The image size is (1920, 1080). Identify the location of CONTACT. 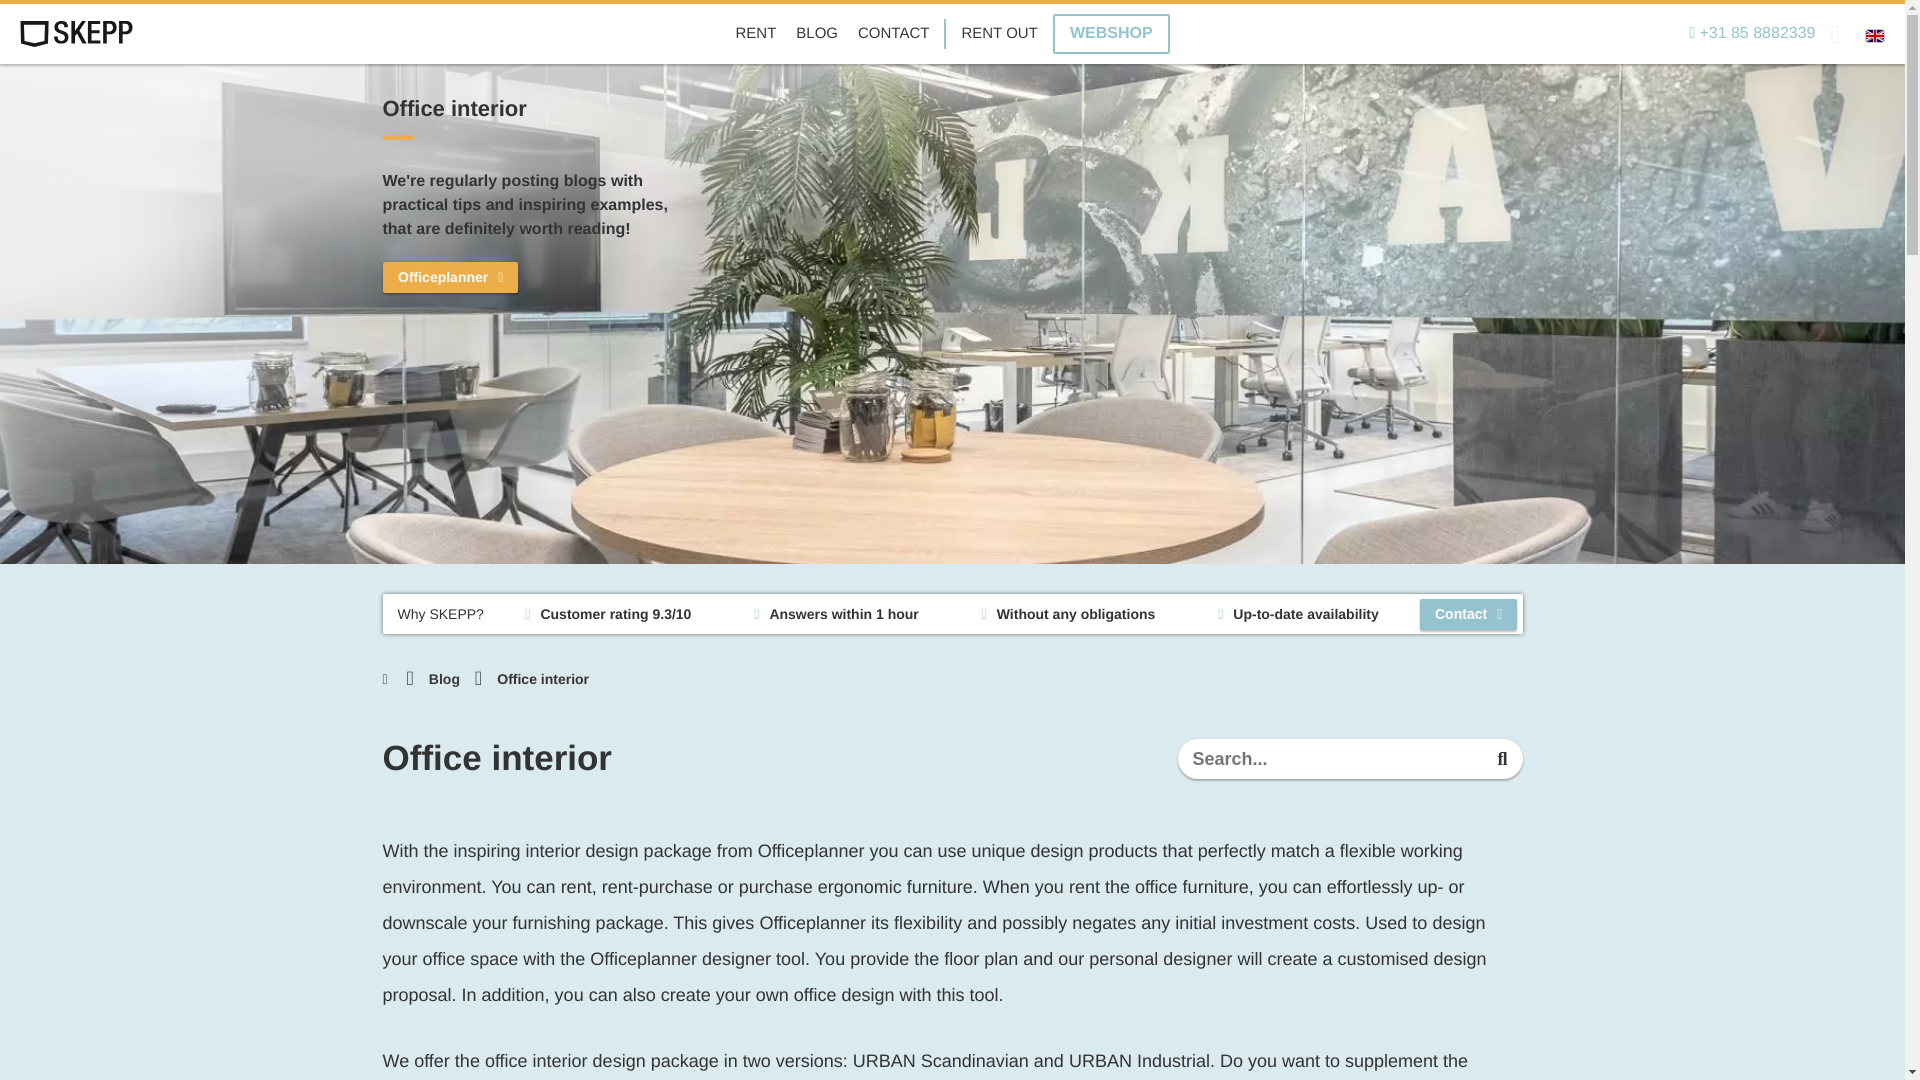
(894, 34).